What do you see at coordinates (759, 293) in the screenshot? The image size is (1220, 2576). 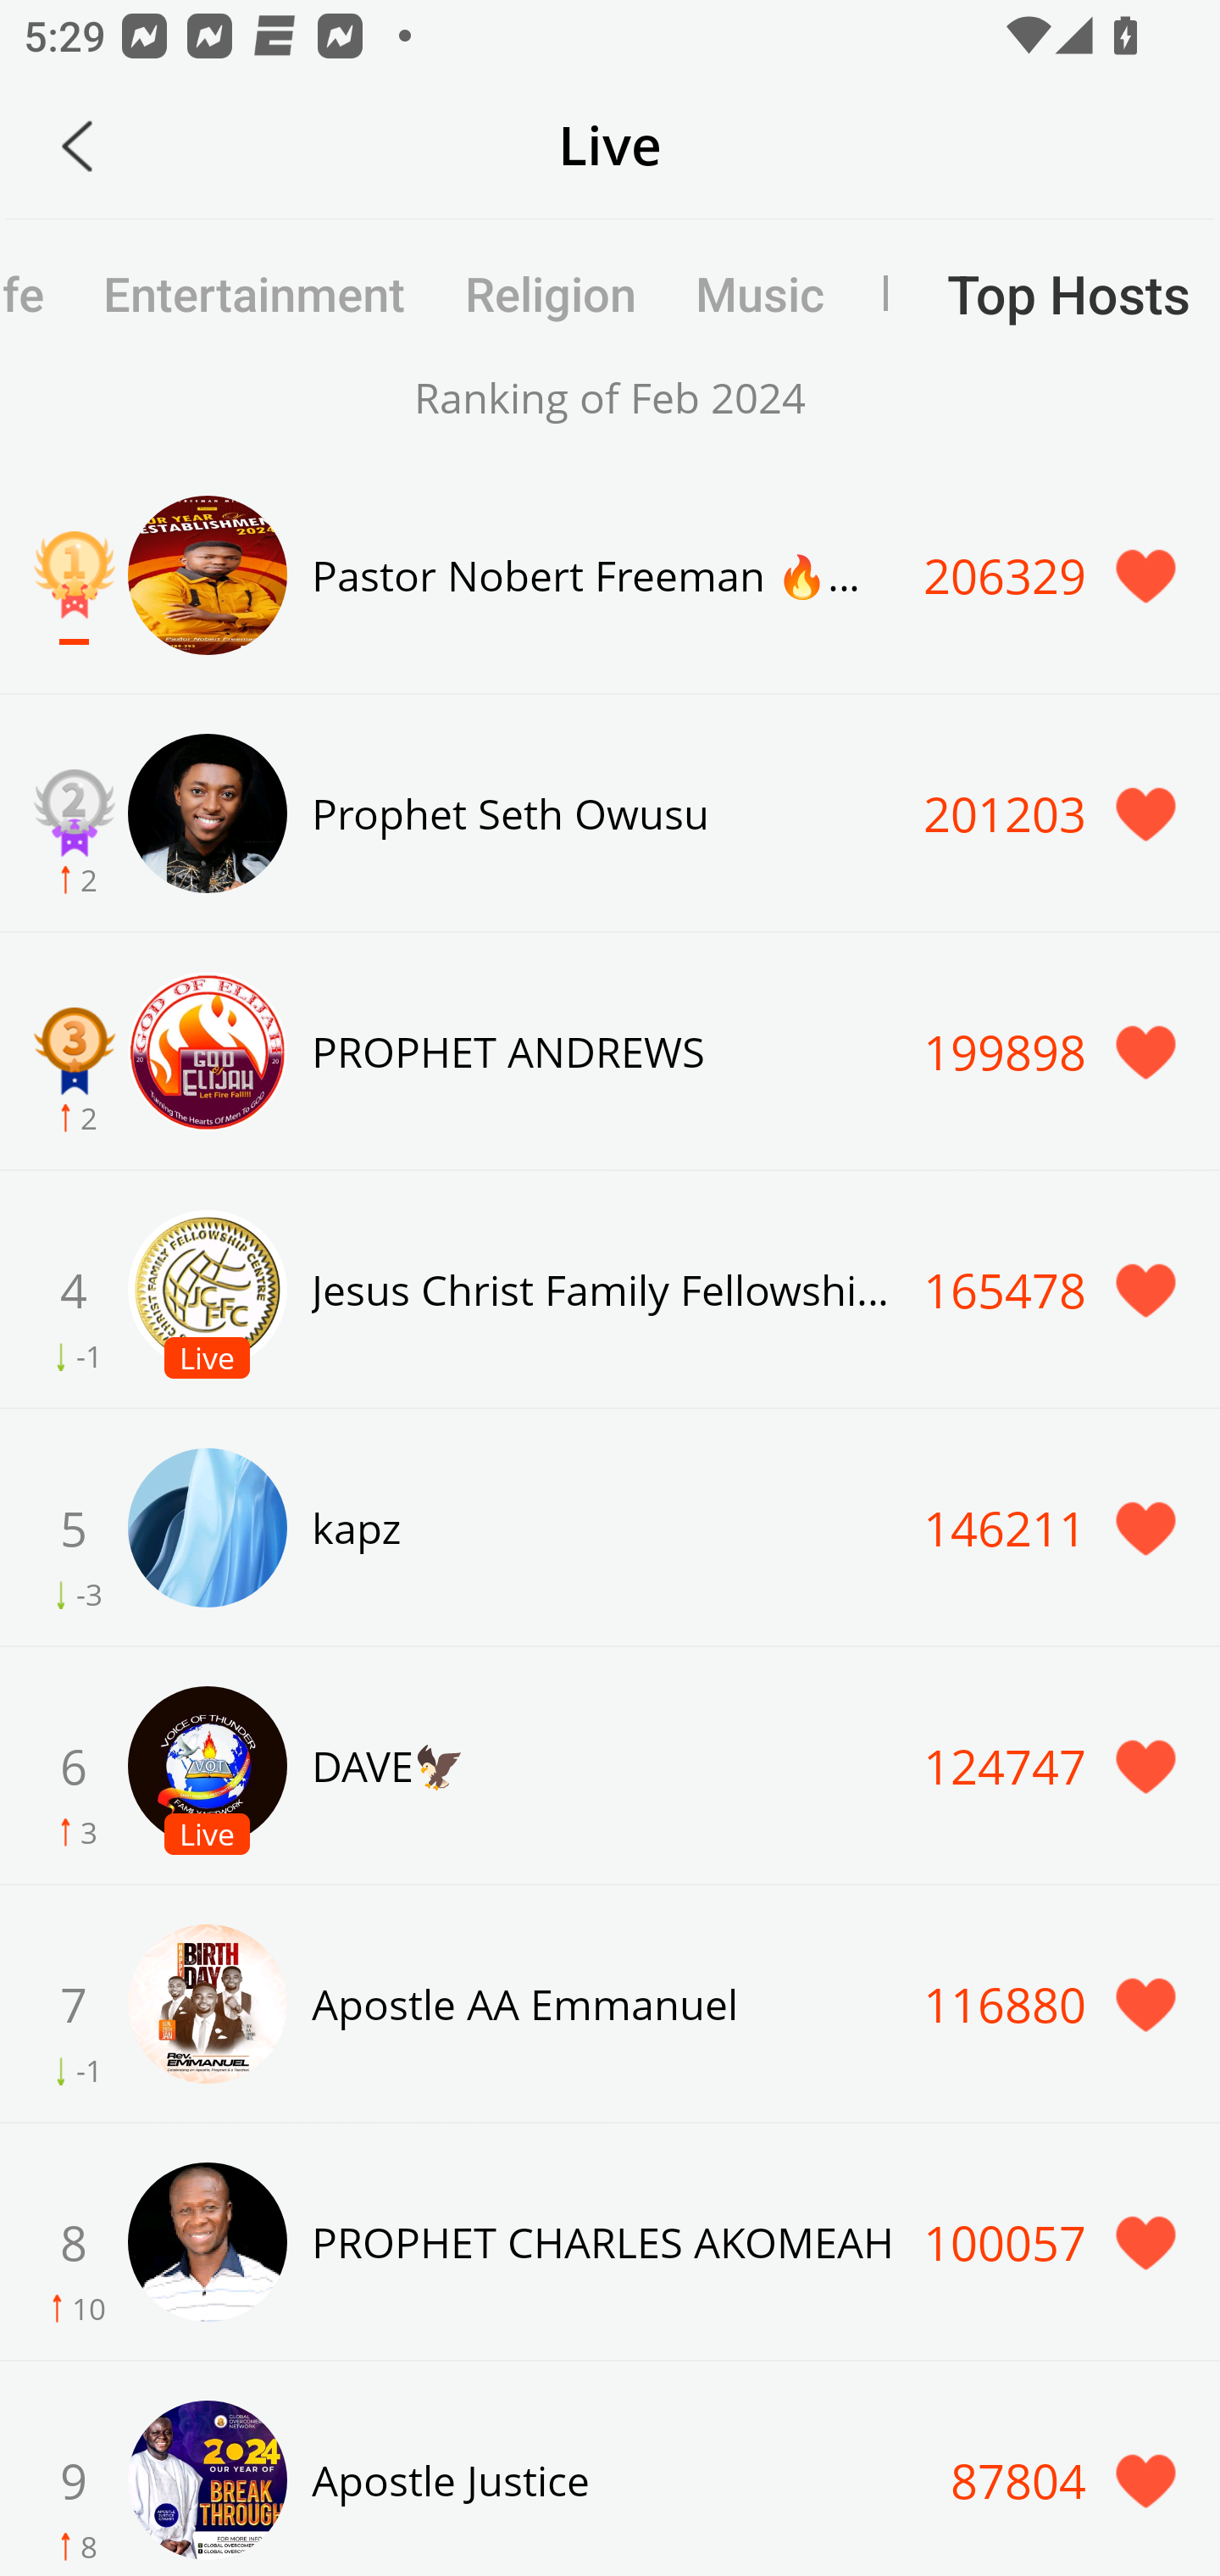 I see `Music` at bounding box center [759, 293].